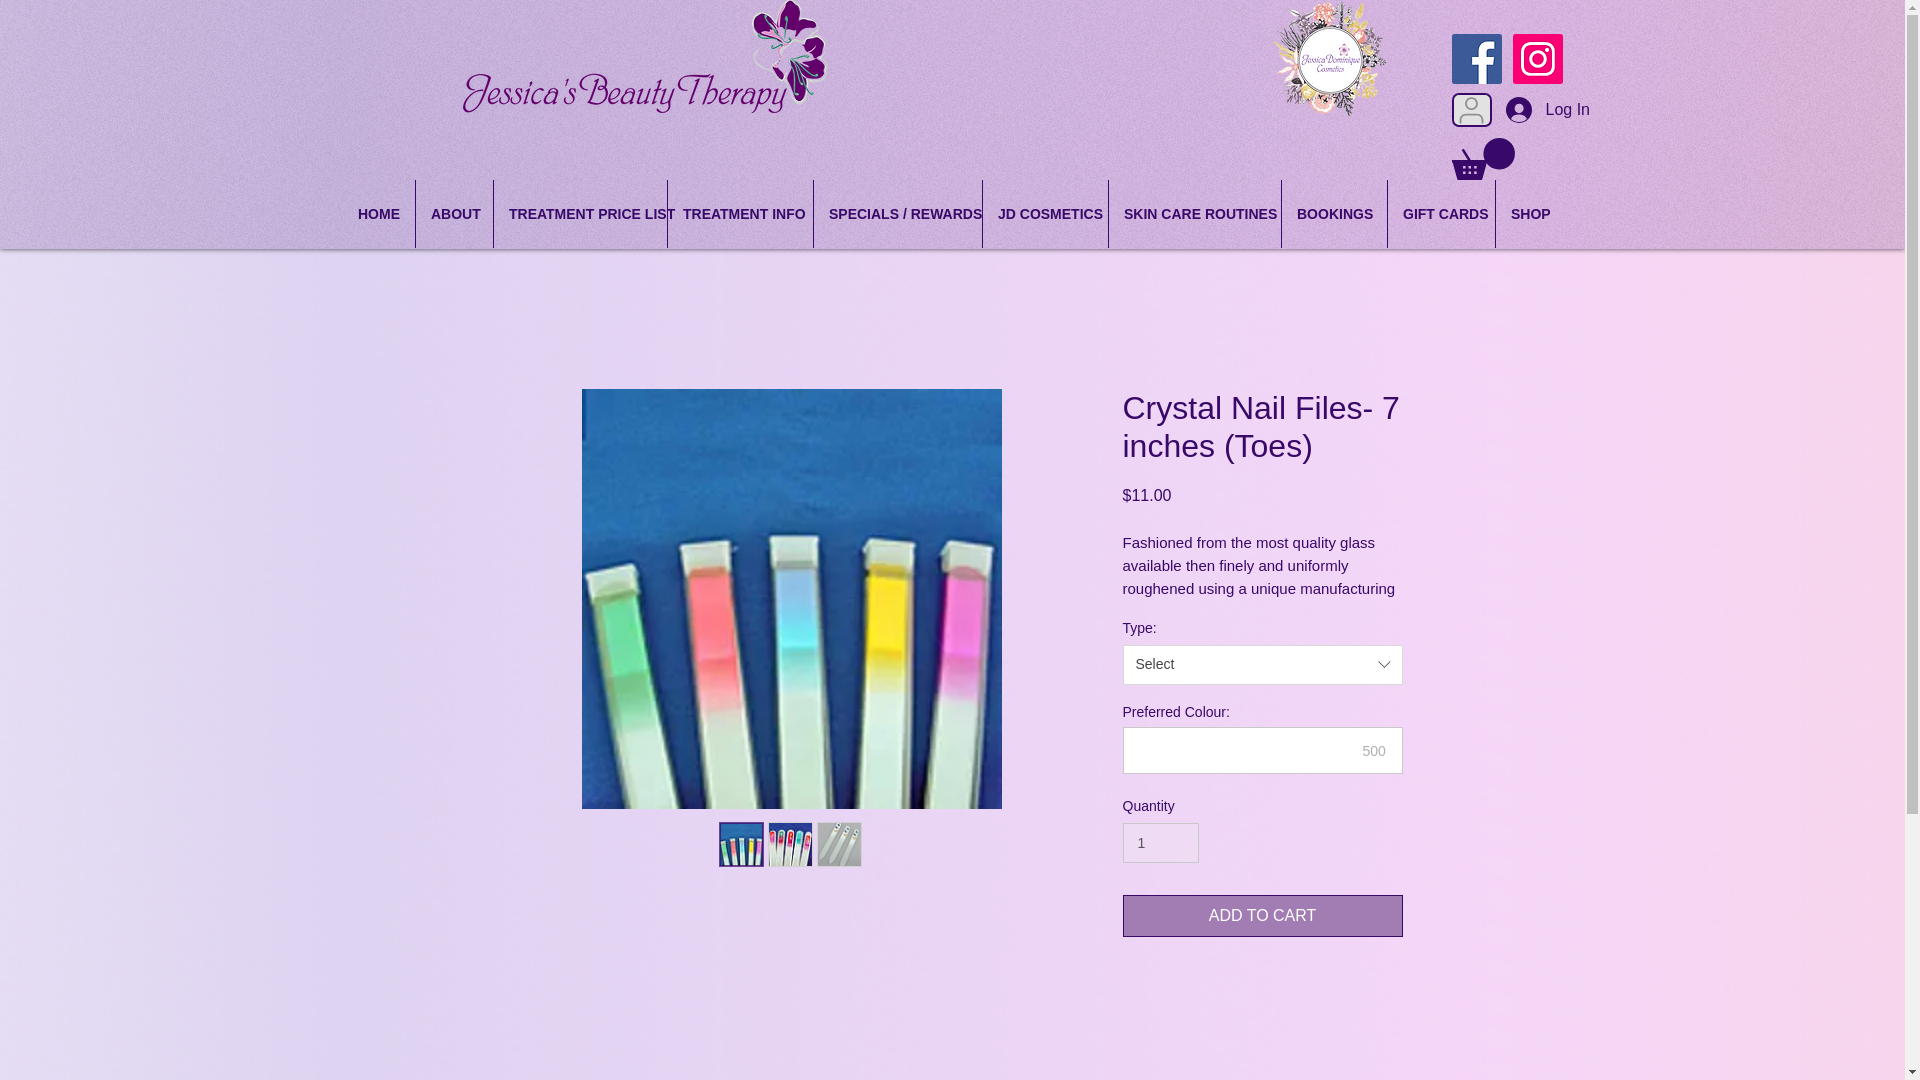  Describe the element at coordinates (1334, 214) in the screenshot. I see `BOOKINGS` at that location.